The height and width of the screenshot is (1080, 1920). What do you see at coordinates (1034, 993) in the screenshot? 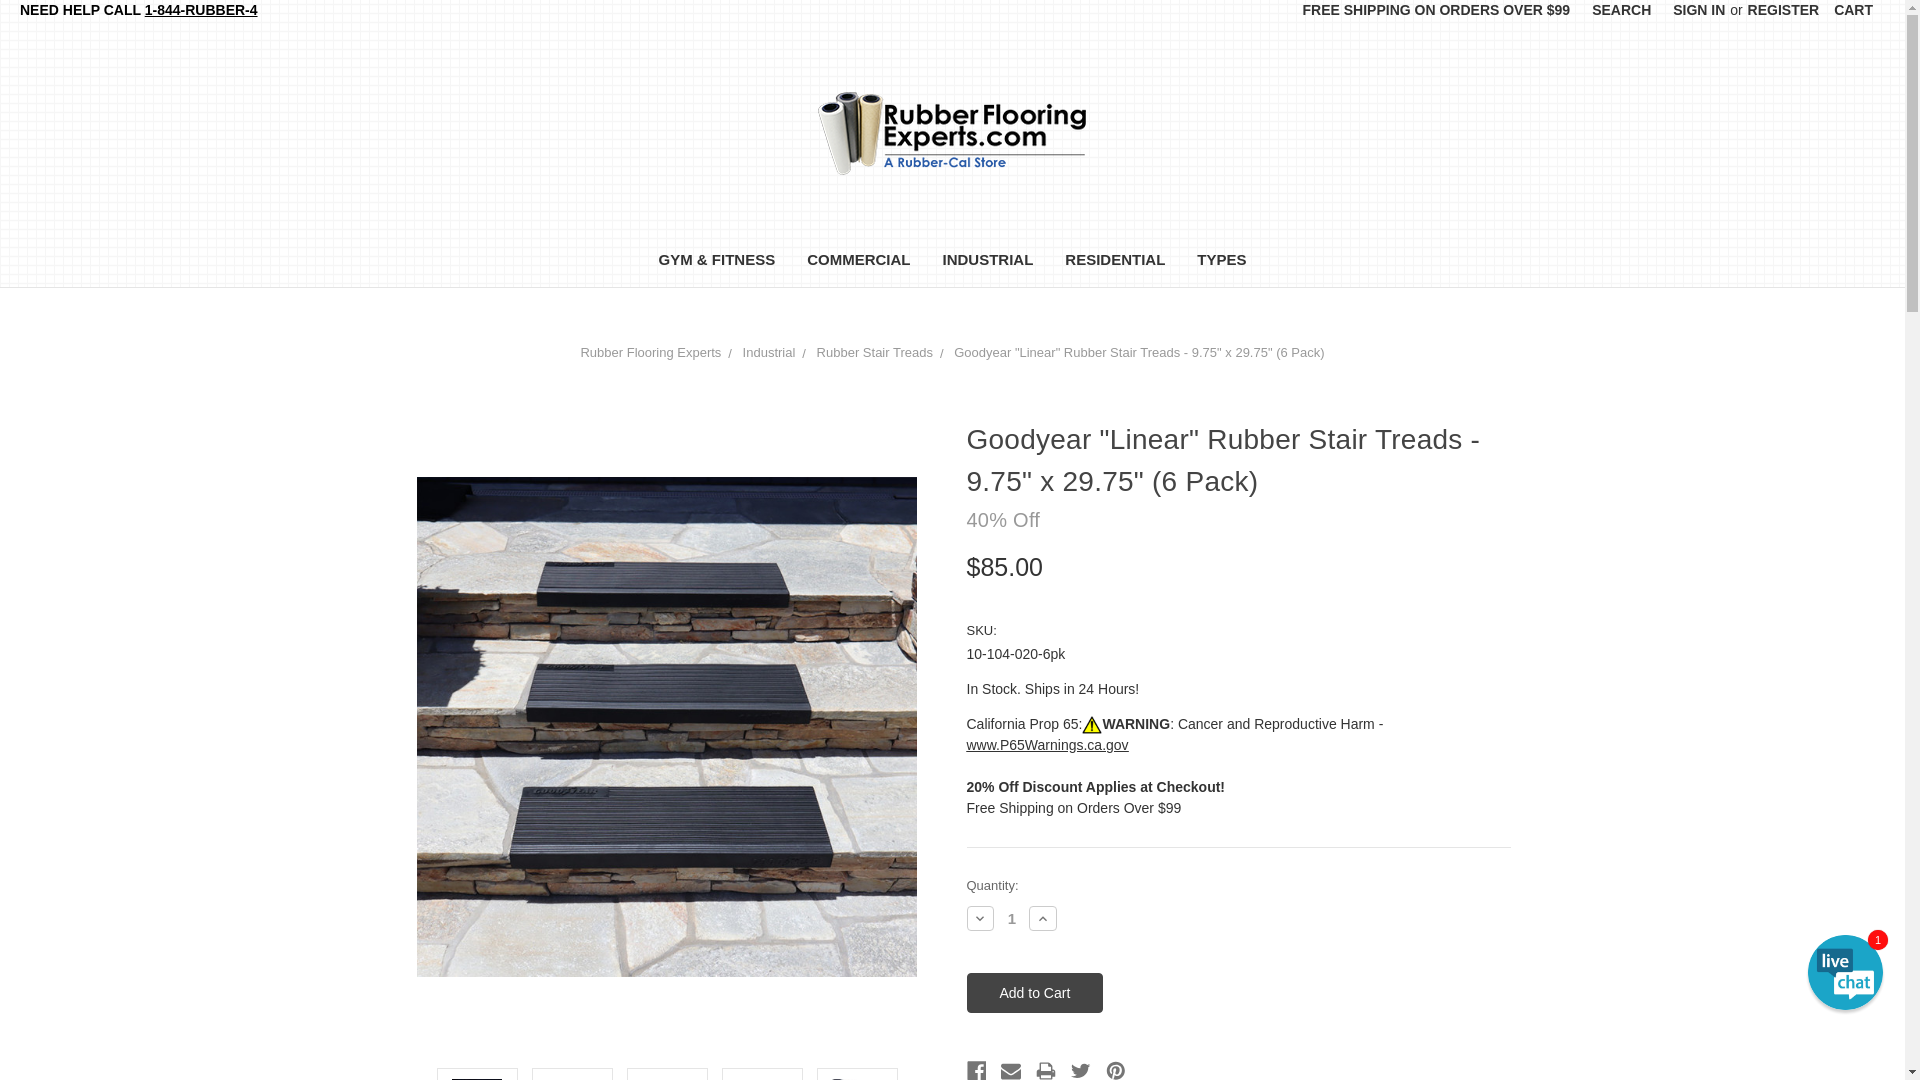
I see `Add to Cart` at bounding box center [1034, 993].